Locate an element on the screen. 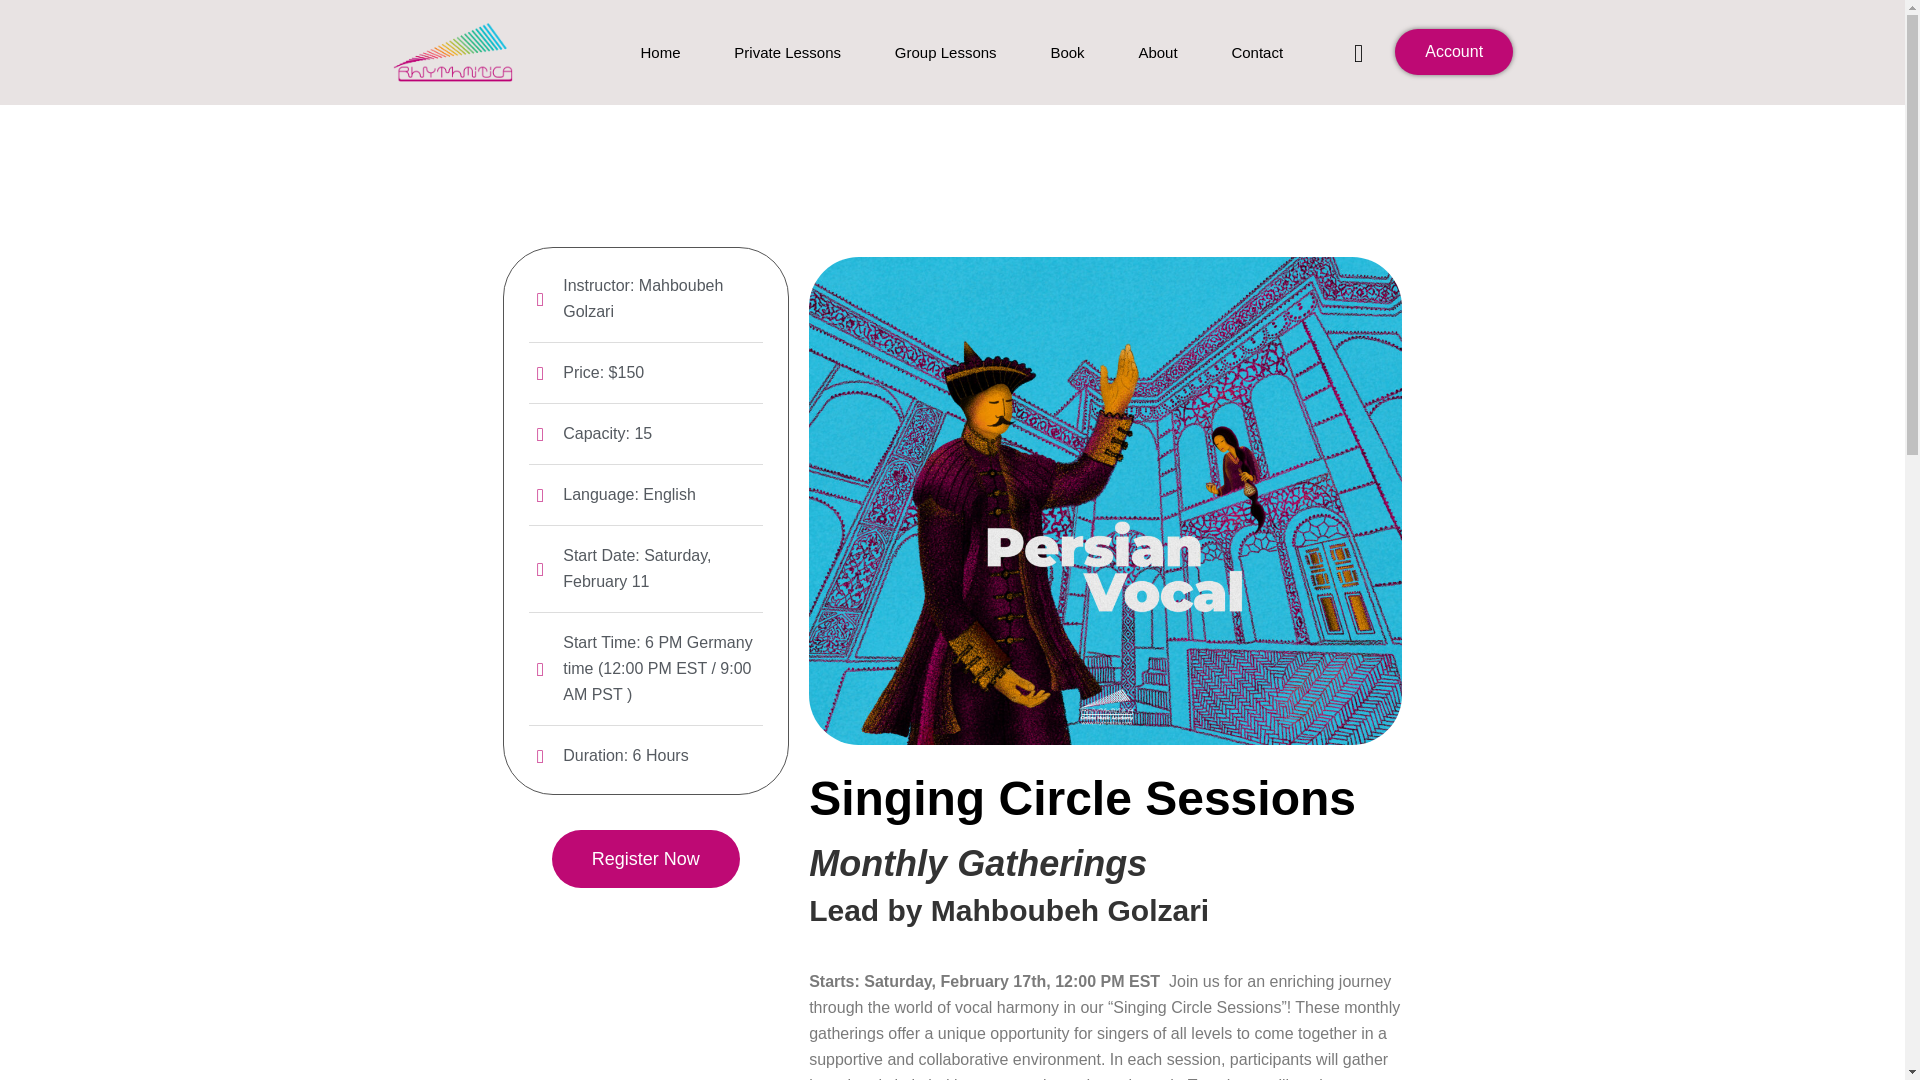  Private Lessons is located at coordinates (787, 52).